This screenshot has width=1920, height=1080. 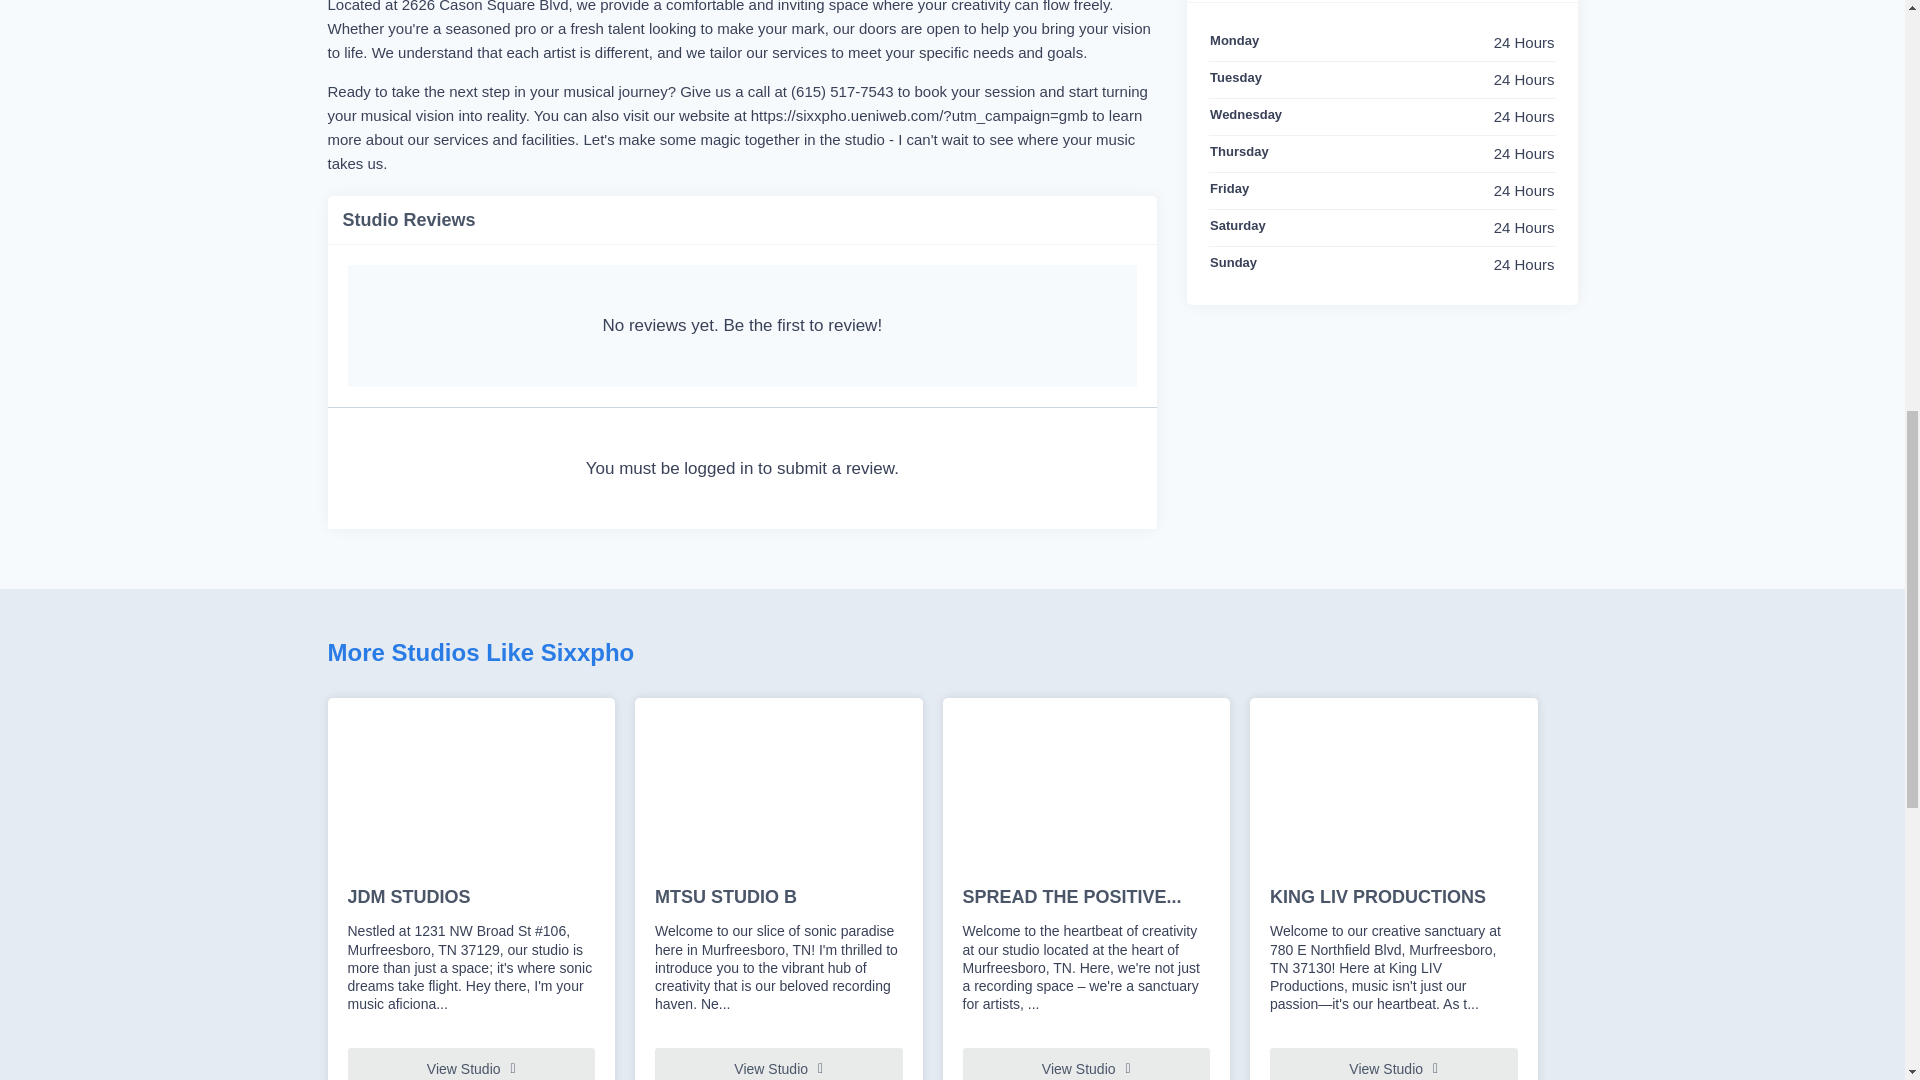 I want to click on MTSU STUDIO B, so click(x=778, y=898).